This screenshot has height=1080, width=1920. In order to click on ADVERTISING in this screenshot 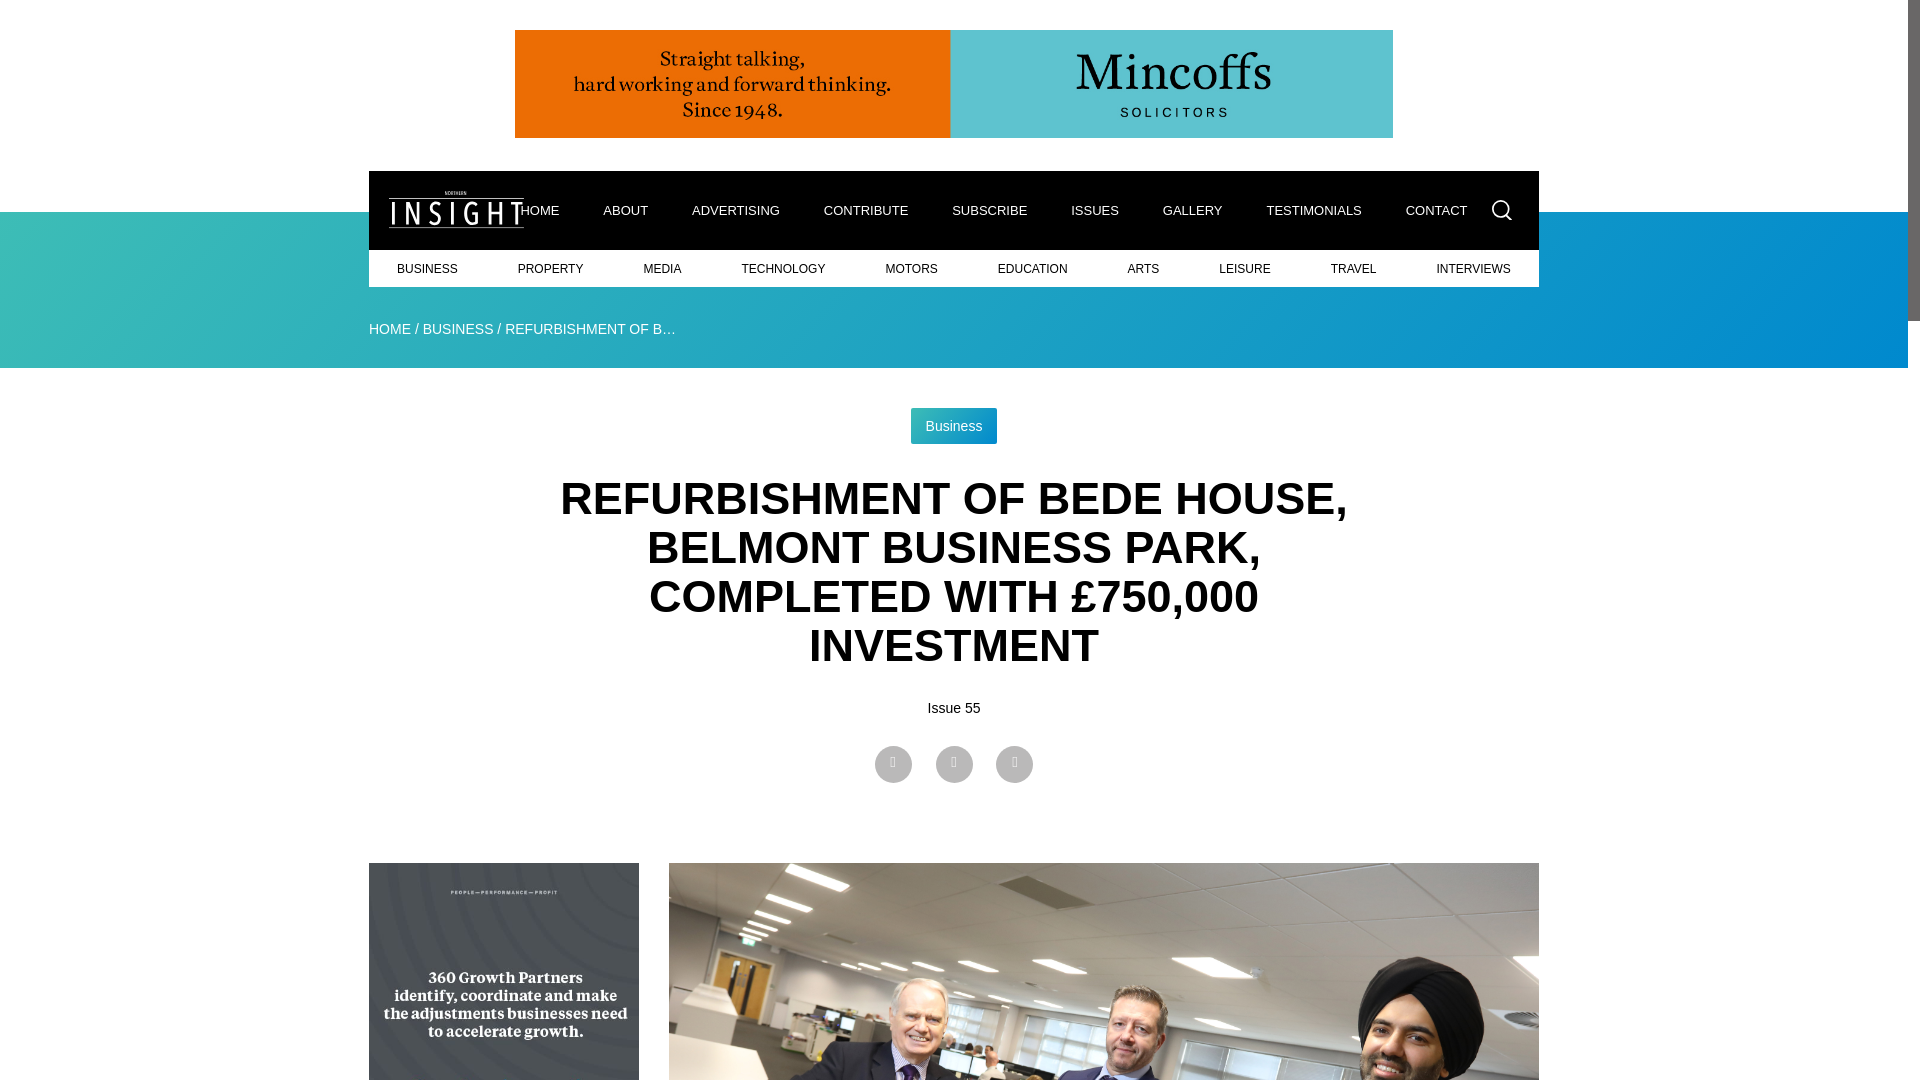, I will do `click(736, 210)`.